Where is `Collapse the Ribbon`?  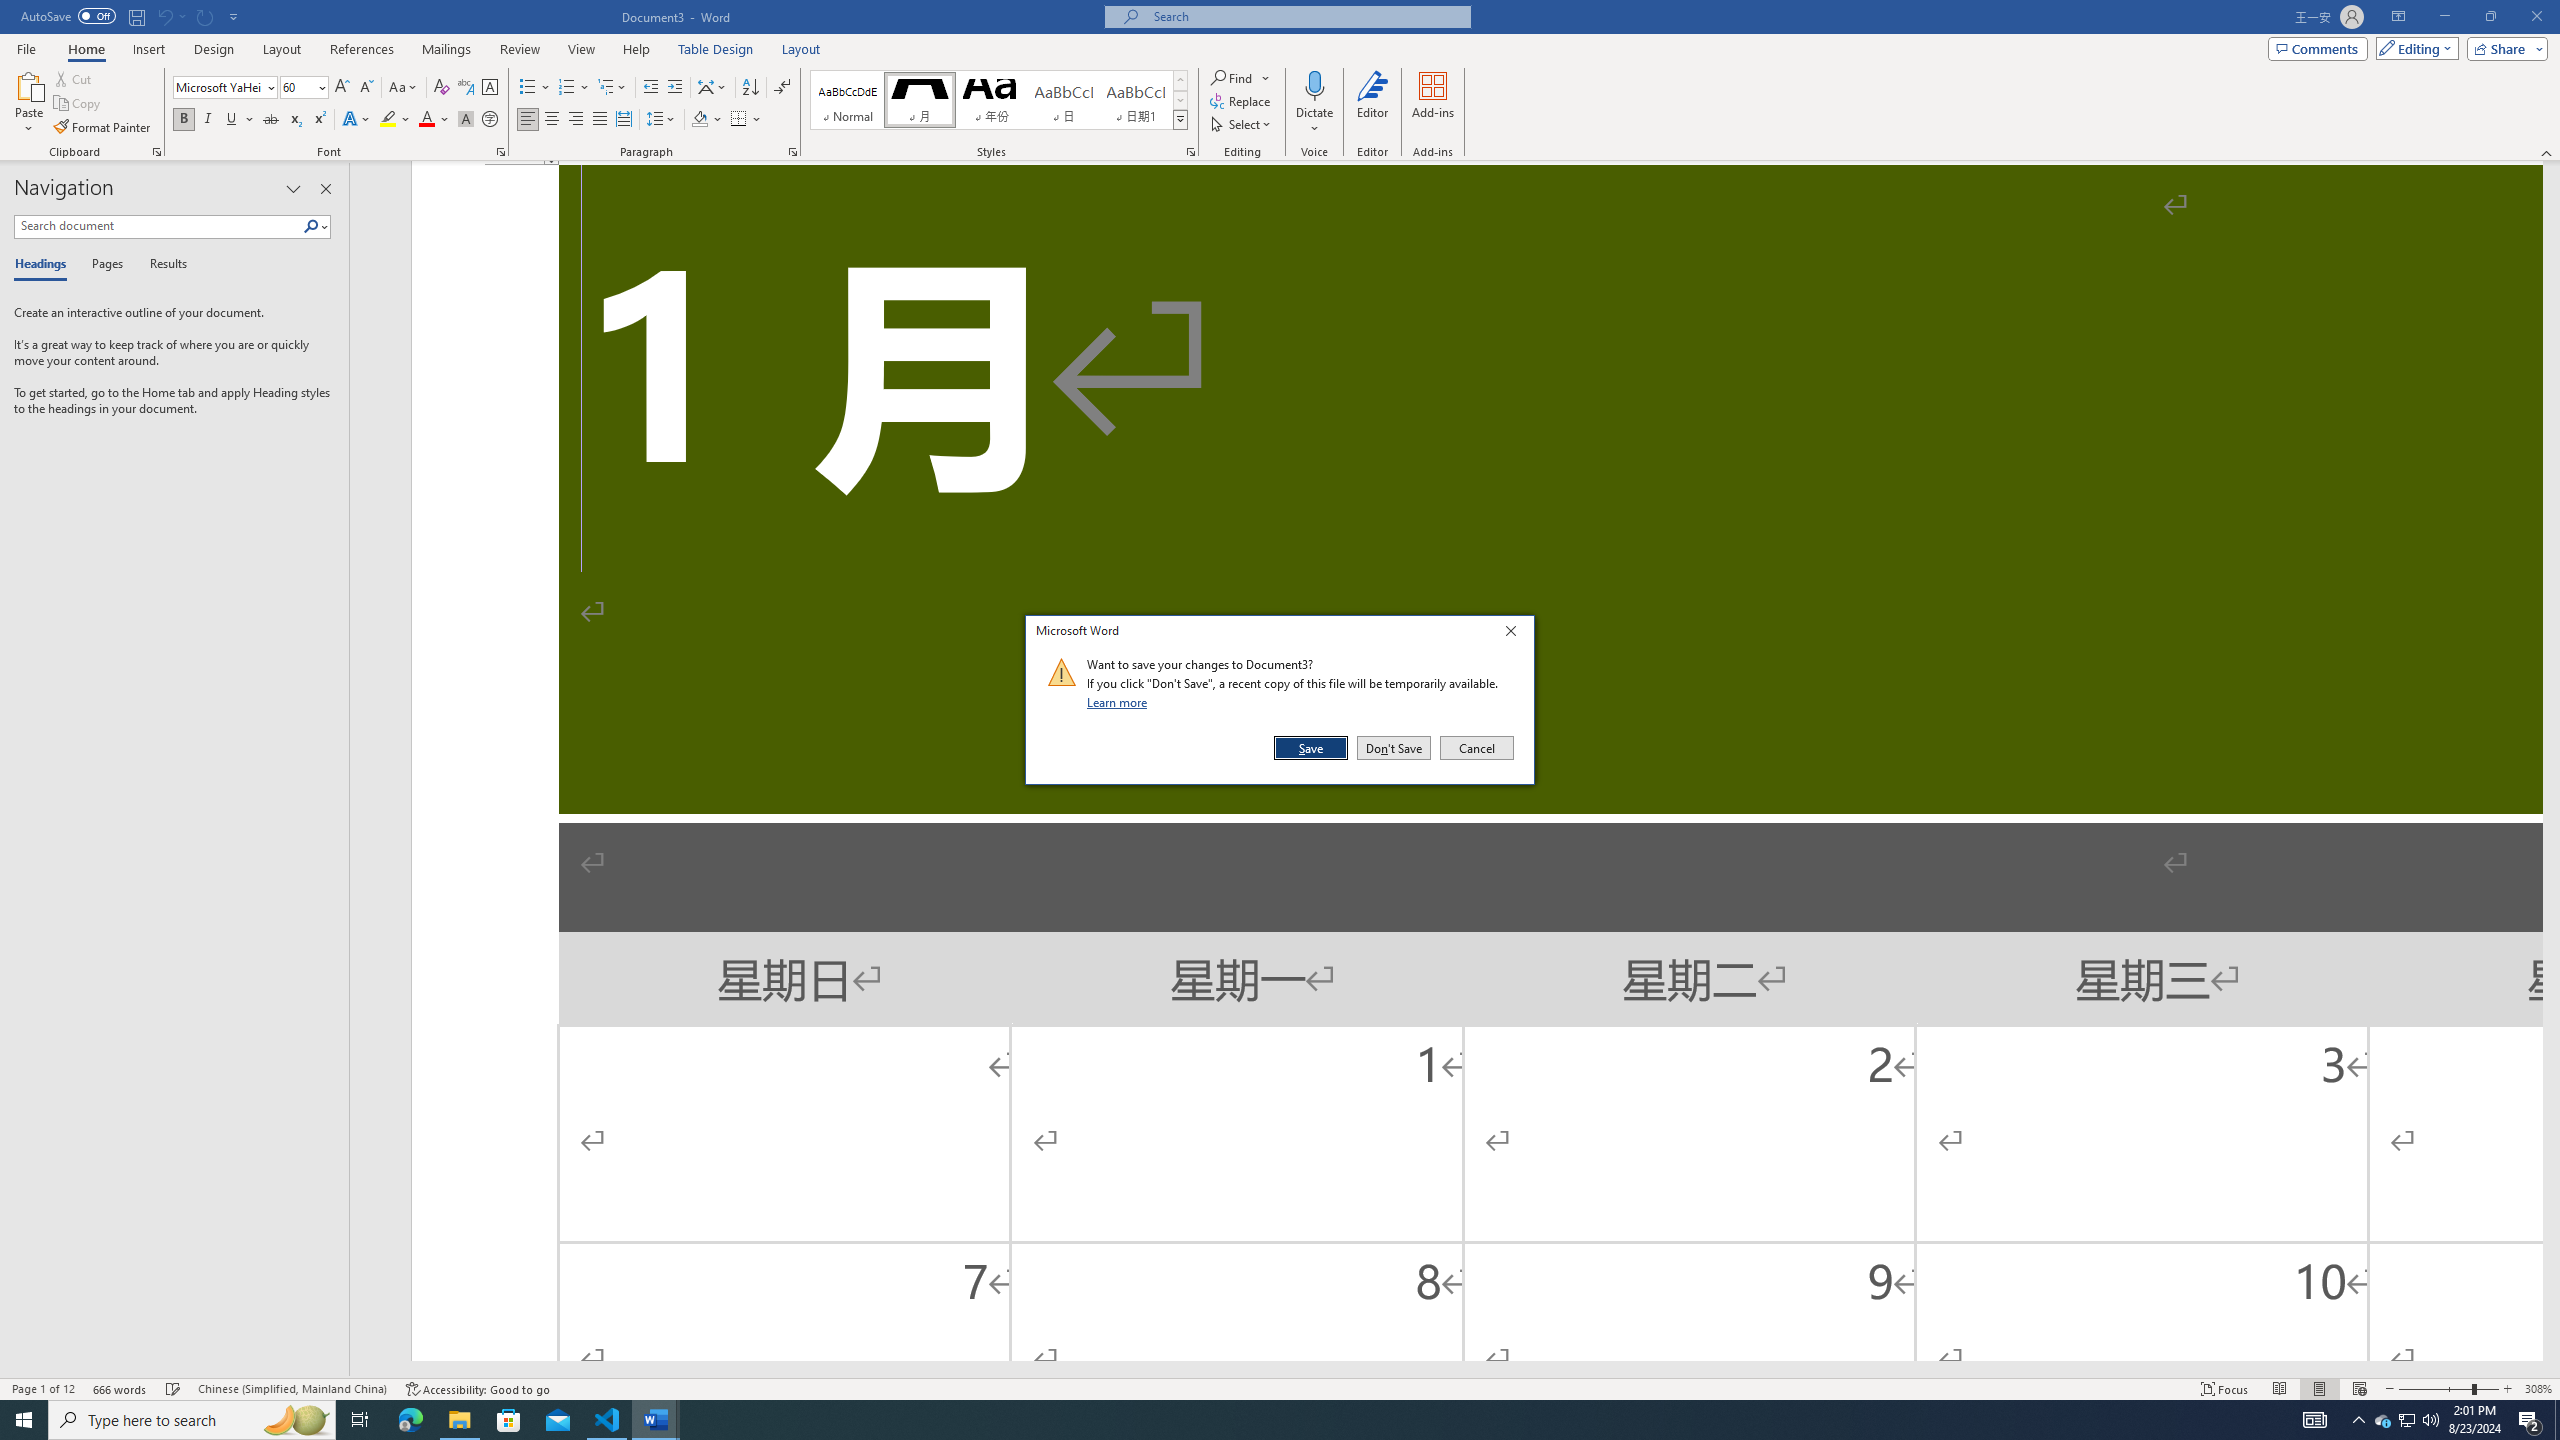 Collapse the Ribbon is located at coordinates (2547, 152).